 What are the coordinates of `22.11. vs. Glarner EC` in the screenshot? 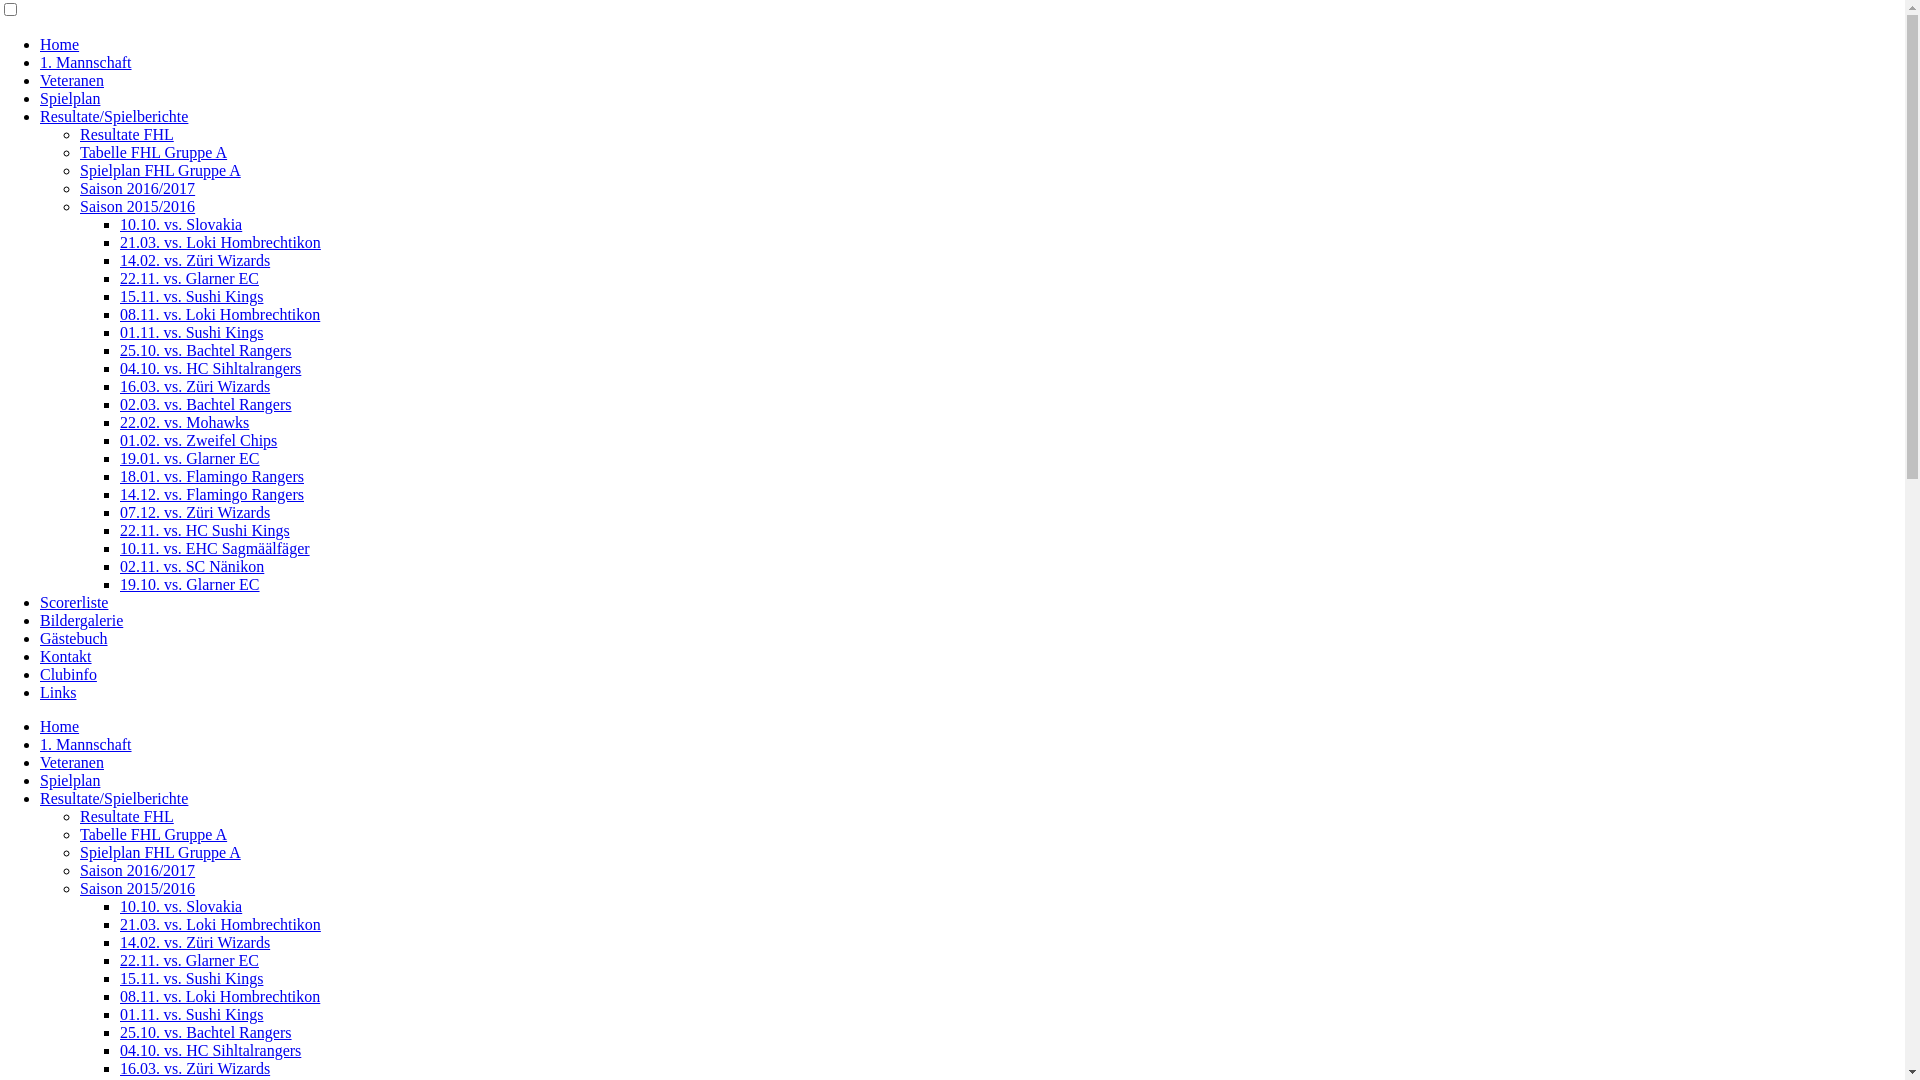 It's located at (190, 278).